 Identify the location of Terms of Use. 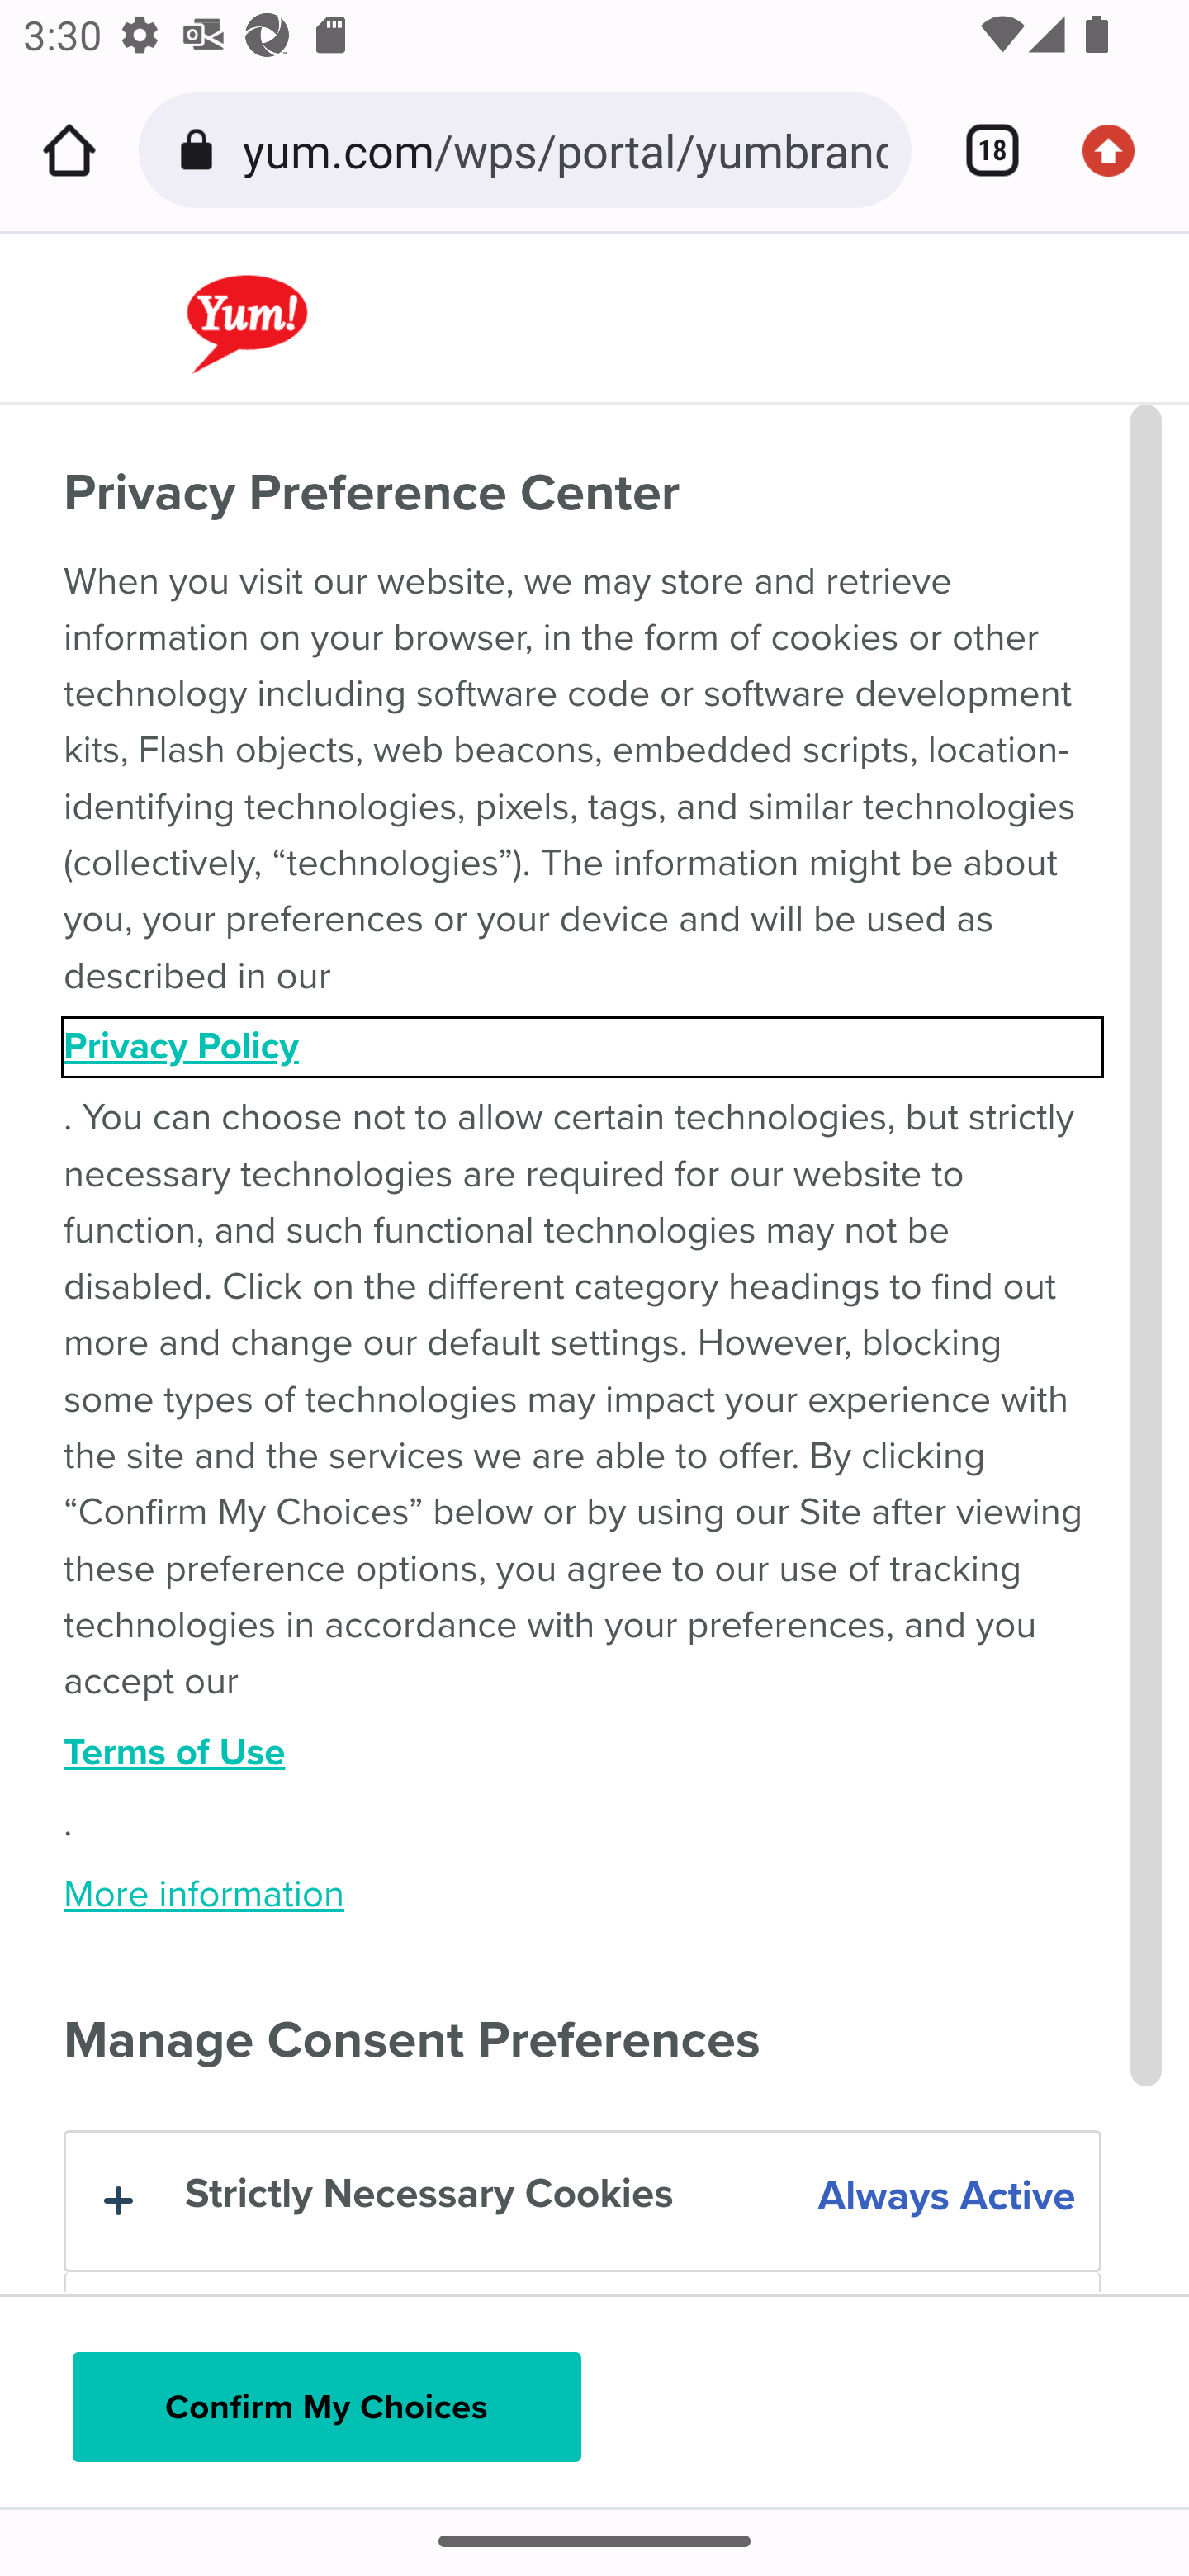
(583, 1753).